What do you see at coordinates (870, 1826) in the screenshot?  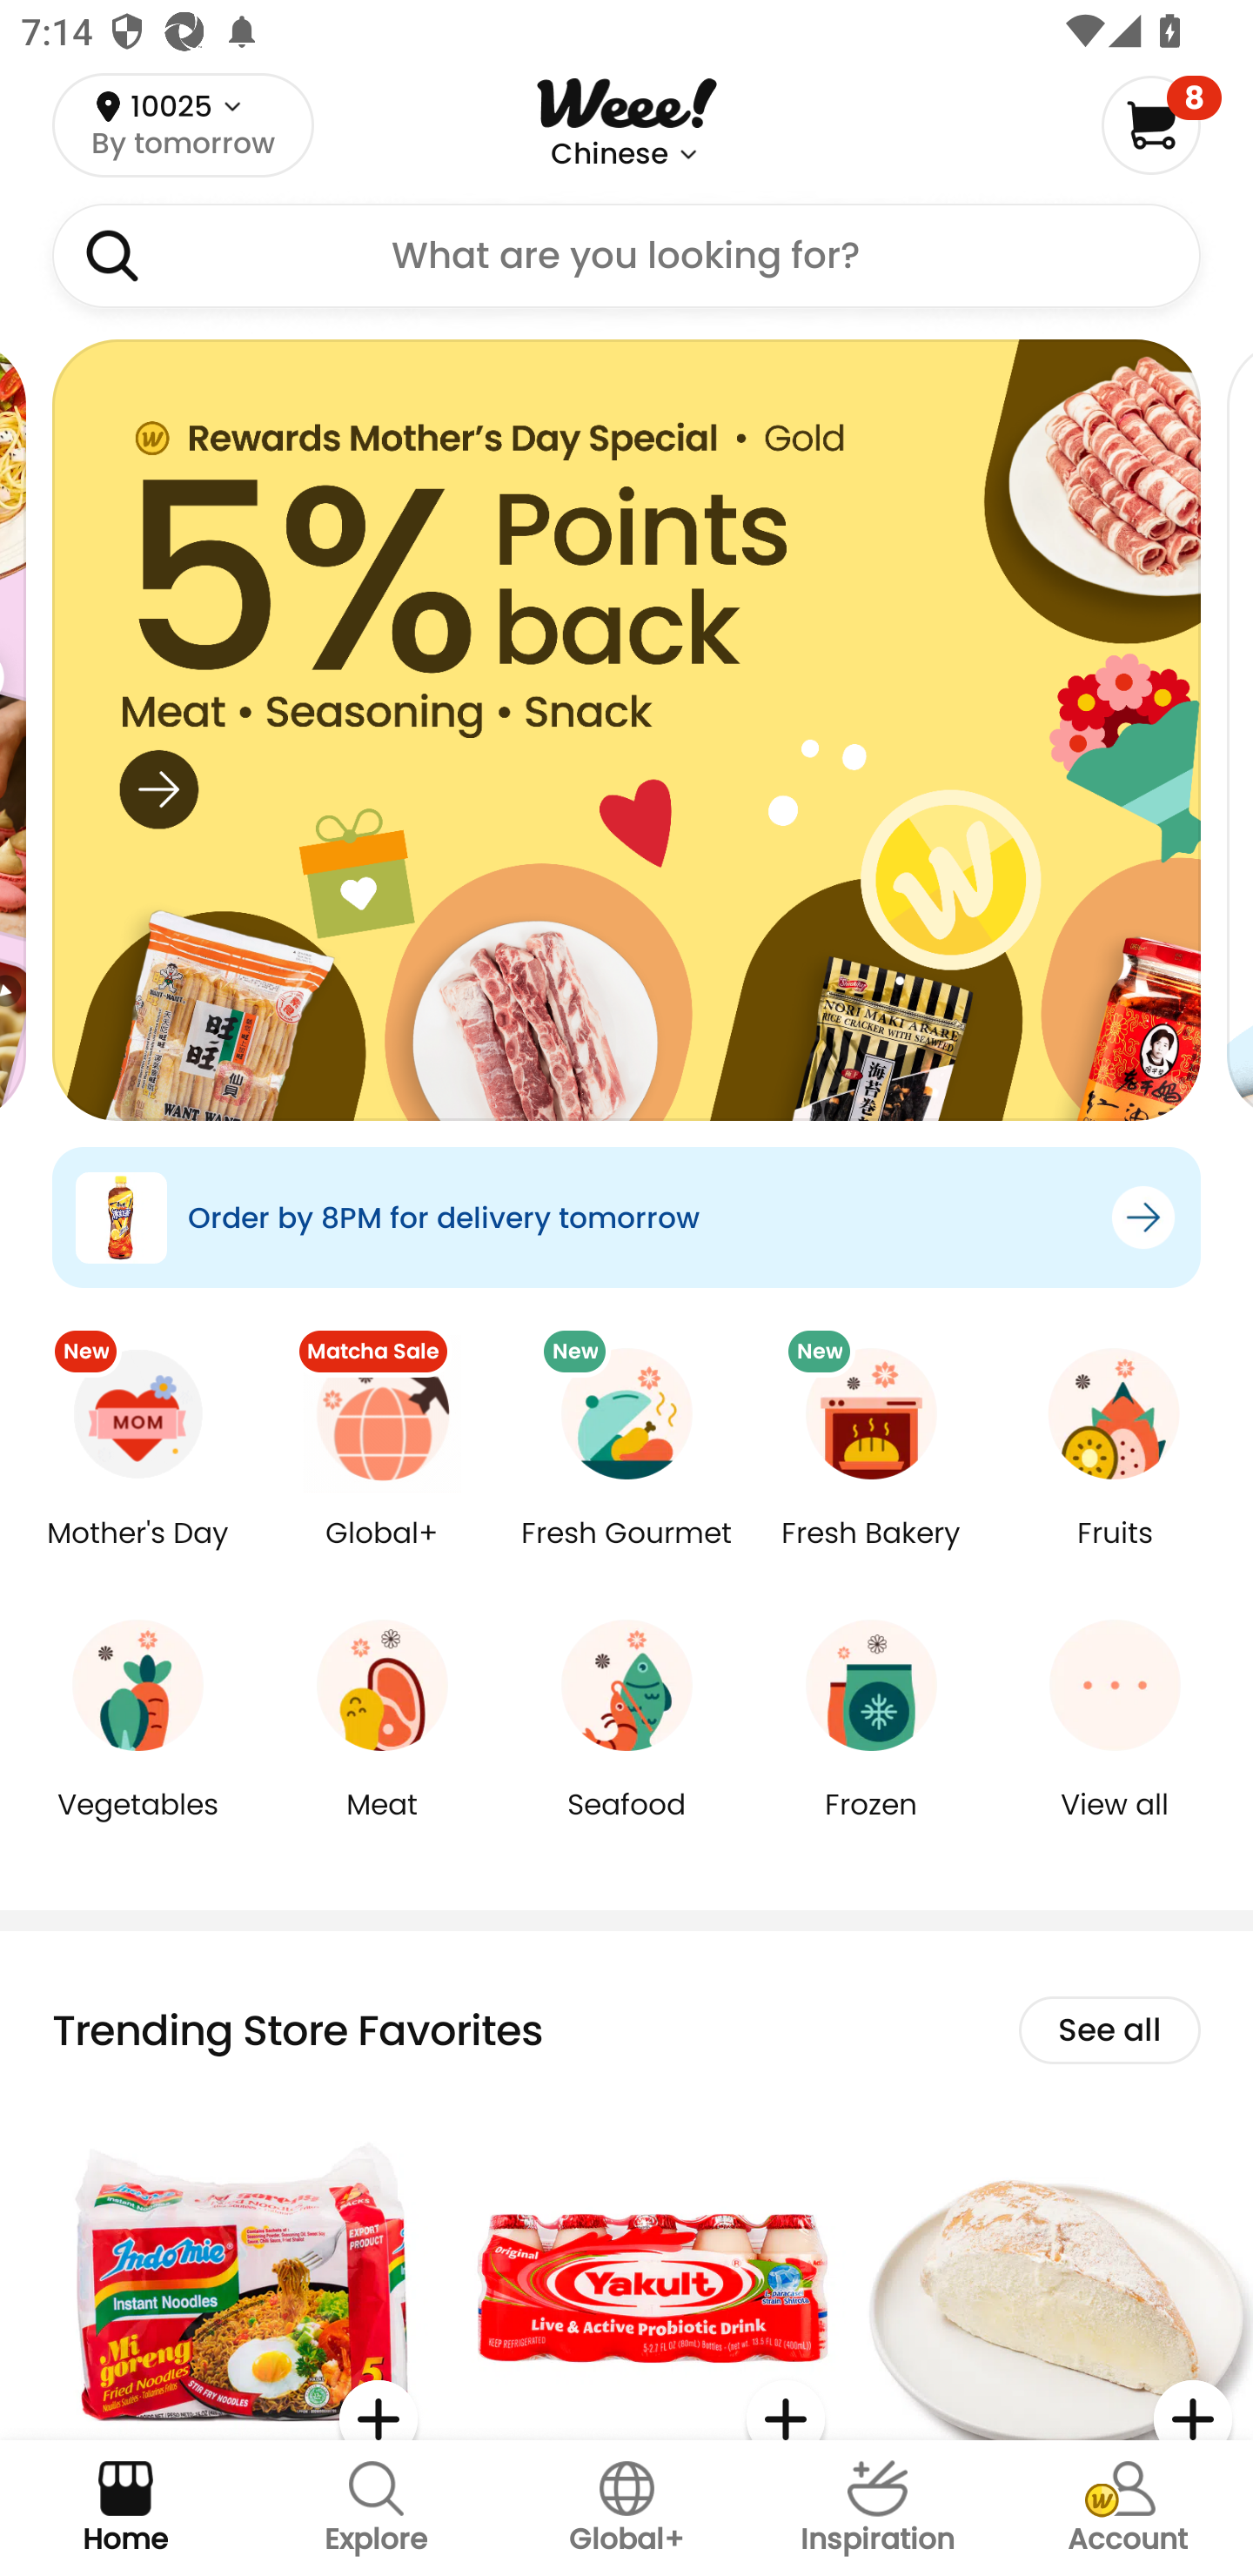 I see `Frozen` at bounding box center [870, 1826].